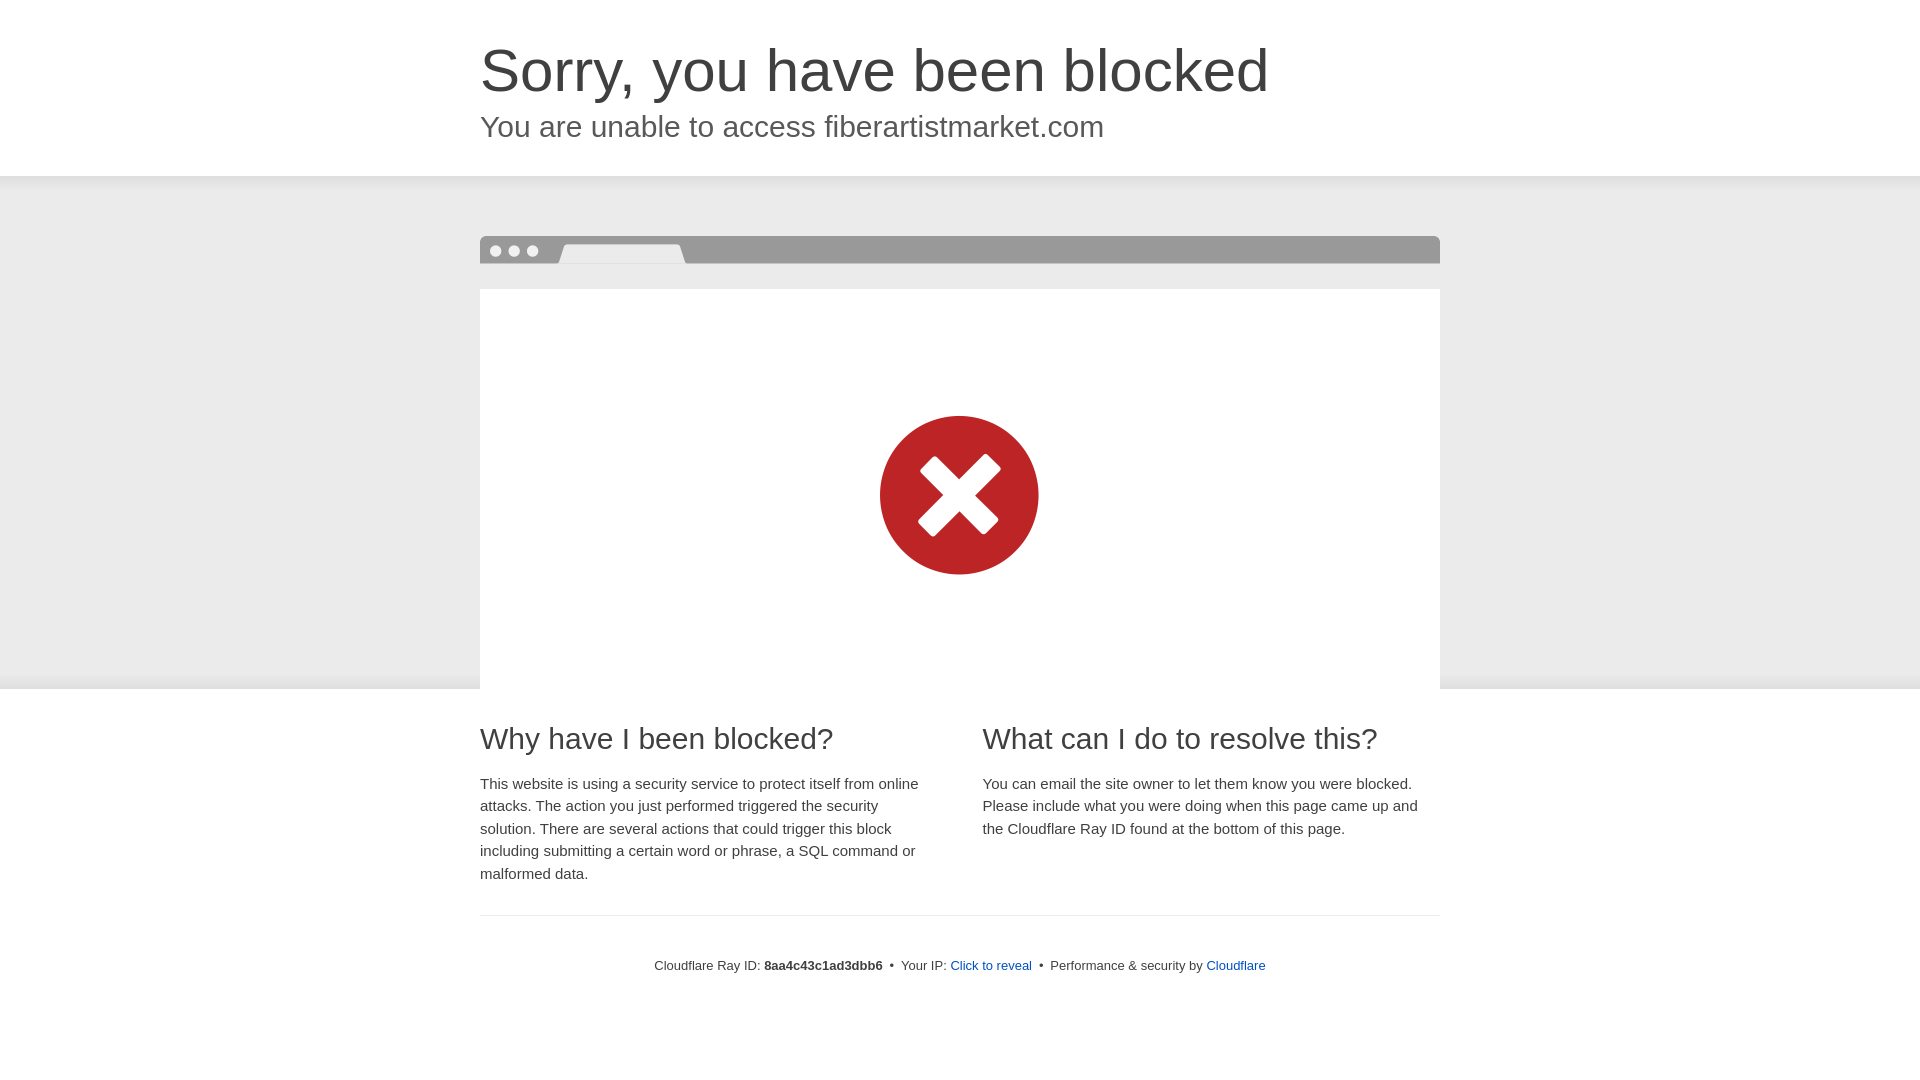 Image resolution: width=1920 pixels, height=1080 pixels. Describe the element at coordinates (991, 966) in the screenshot. I see `Click to reveal` at that location.